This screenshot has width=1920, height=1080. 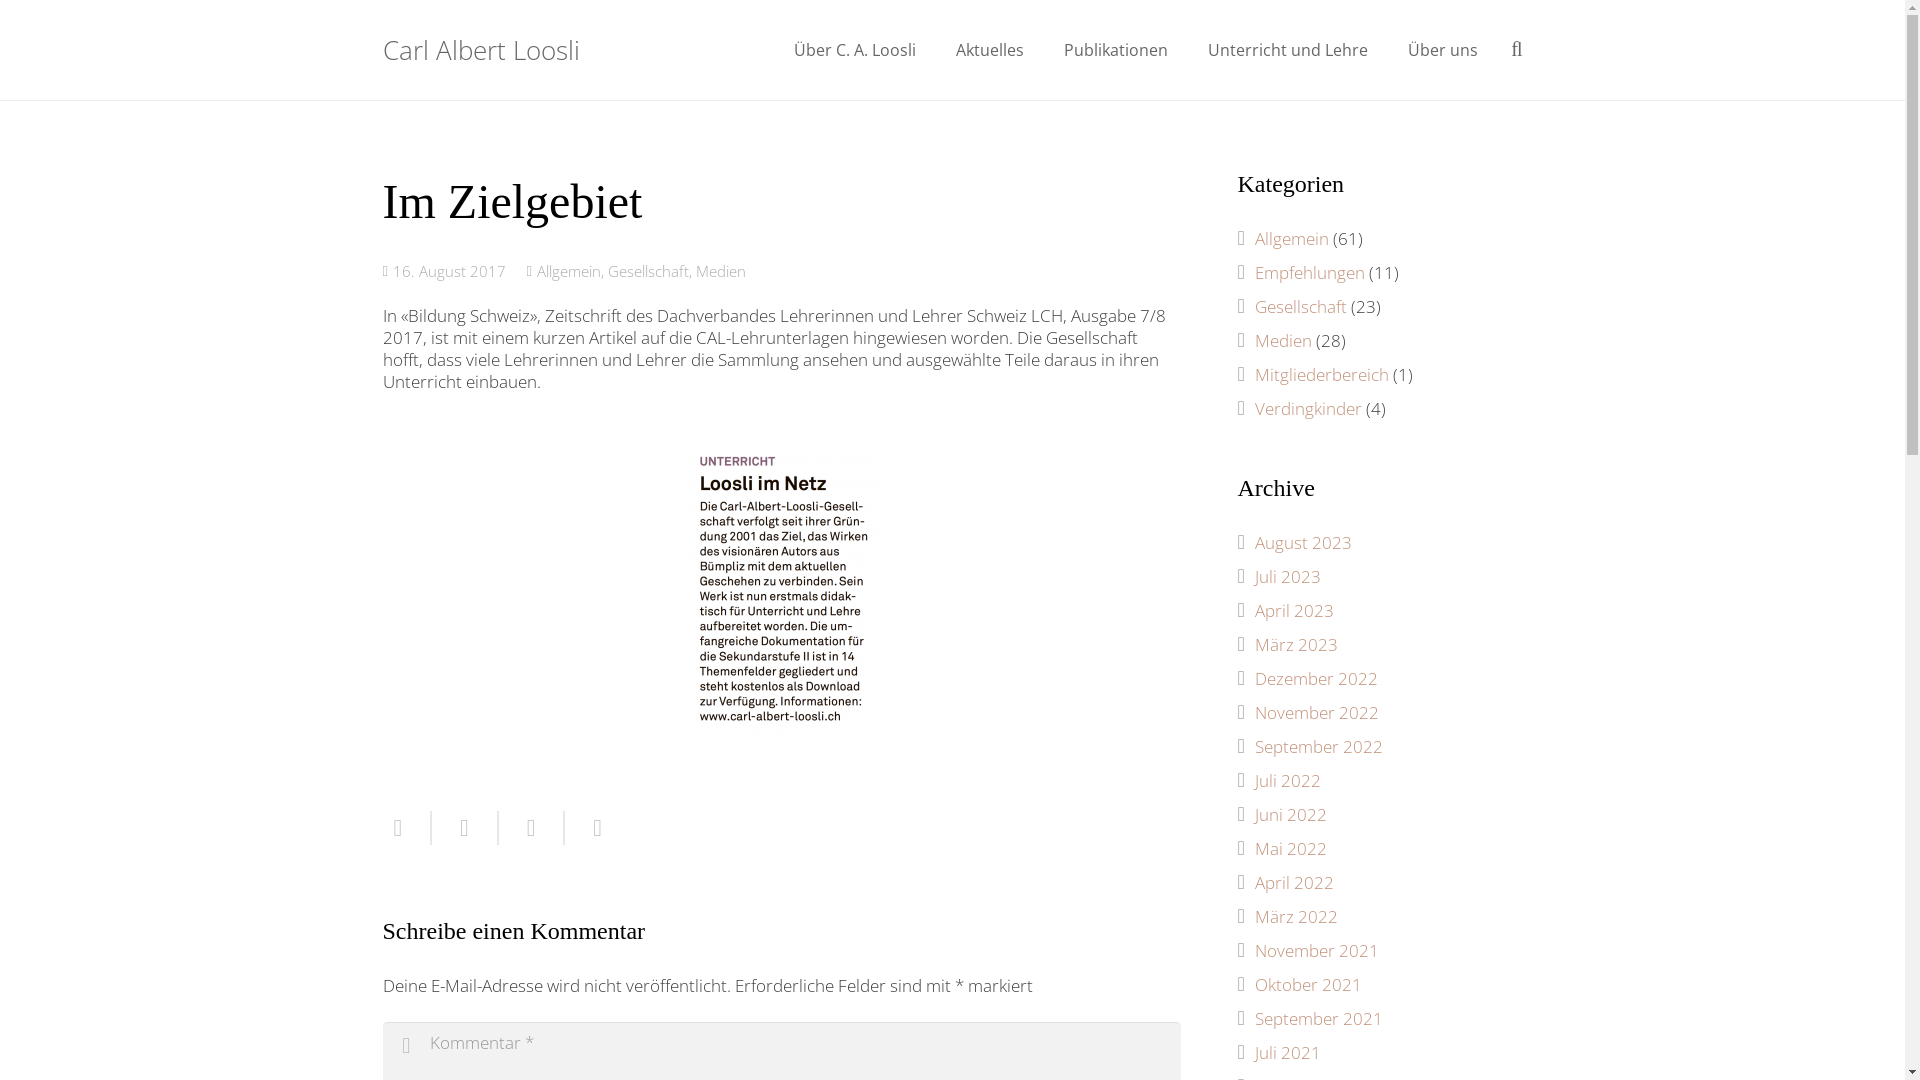 I want to click on Gesellschaft, so click(x=1300, y=306).